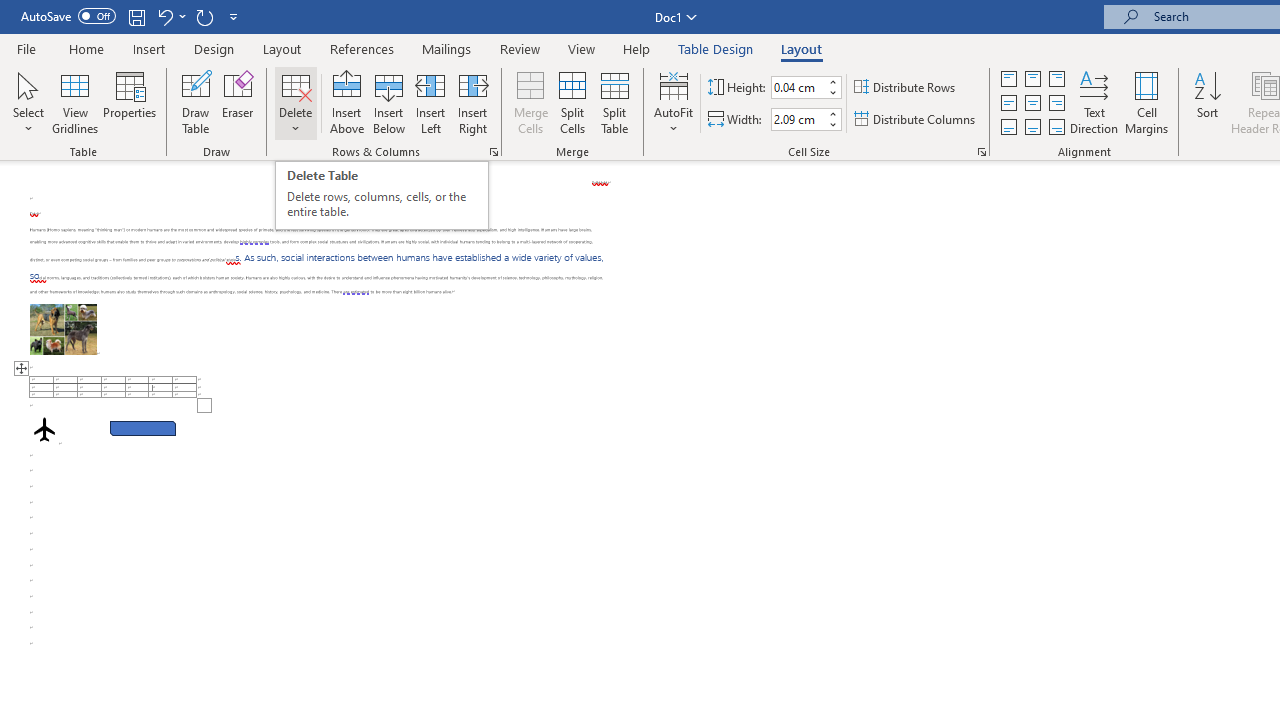 The width and height of the screenshot is (1280, 720). Describe the element at coordinates (143, 428) in the screenshot. I see `Rectangle: Diagonal Corners Snipped 2` at that location.